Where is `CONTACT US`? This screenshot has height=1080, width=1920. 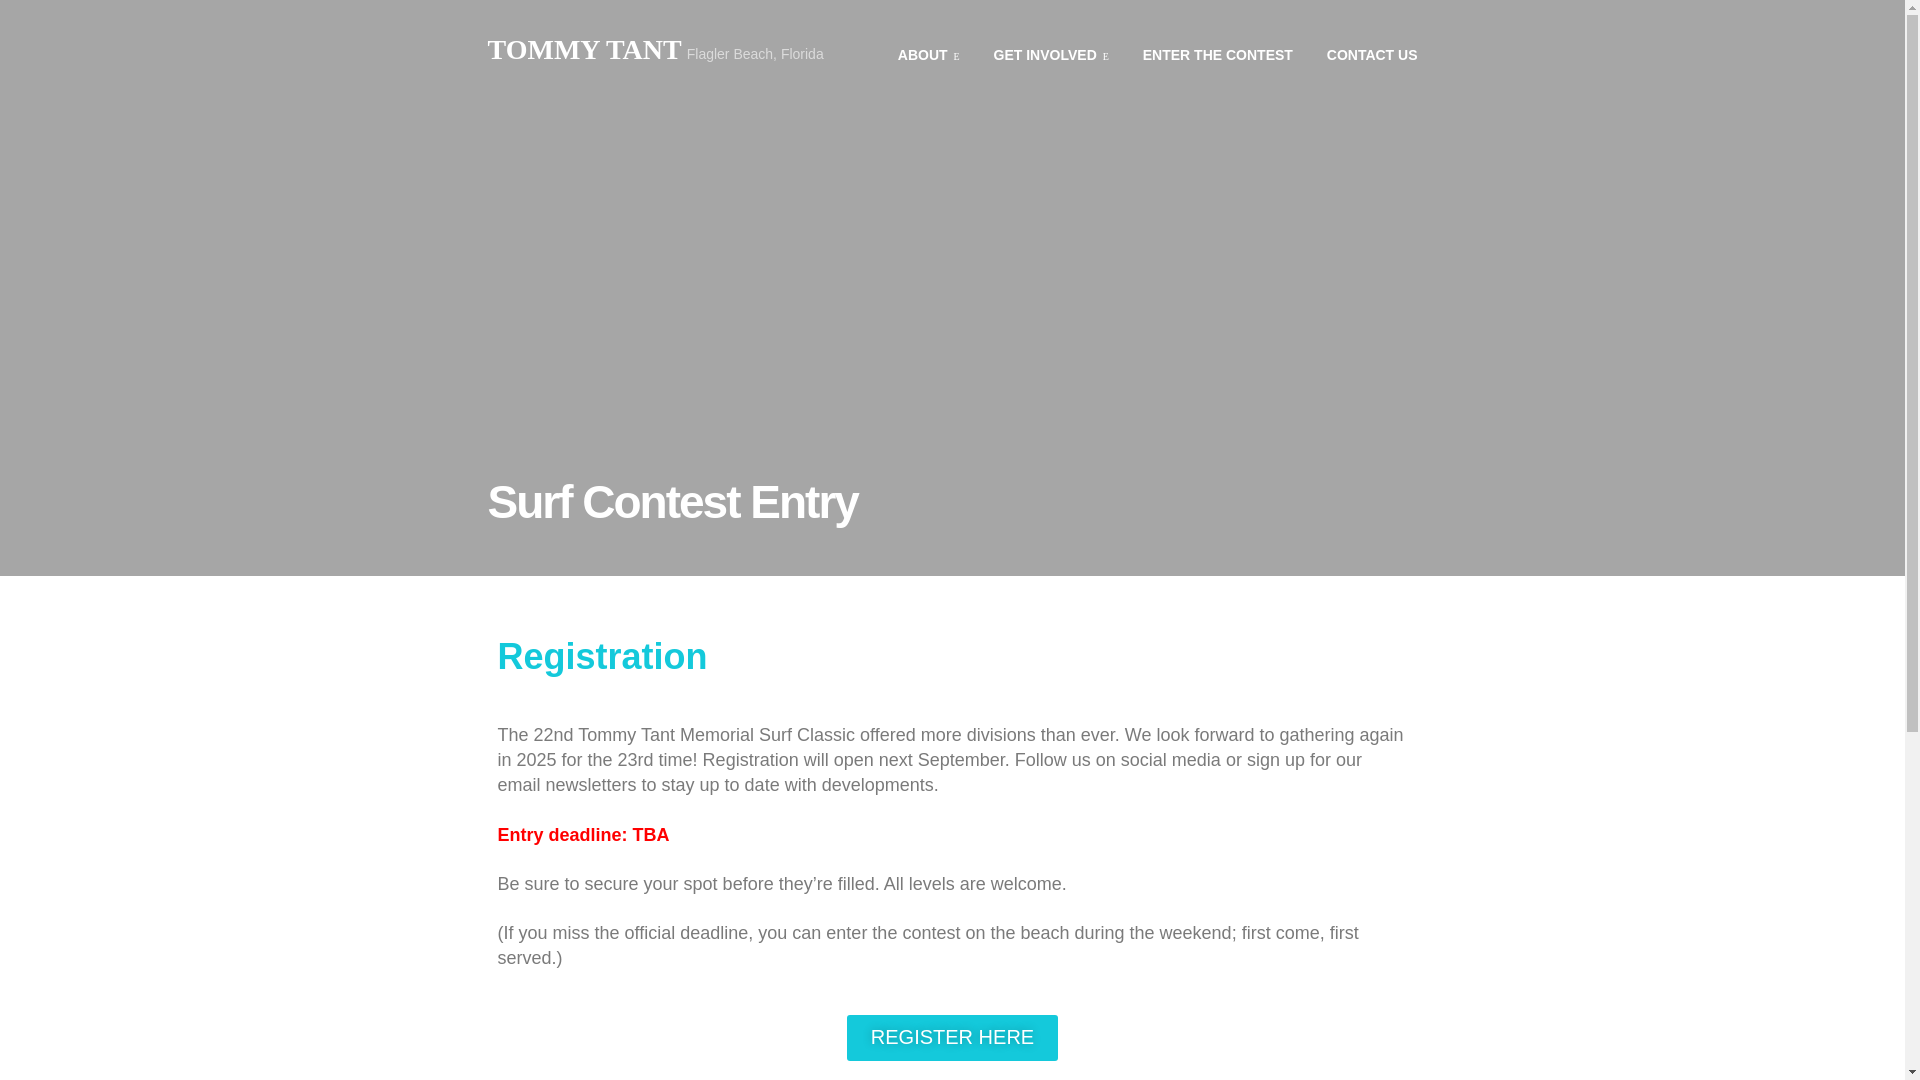
CONTACT US is located at coordinates (1372, 54).